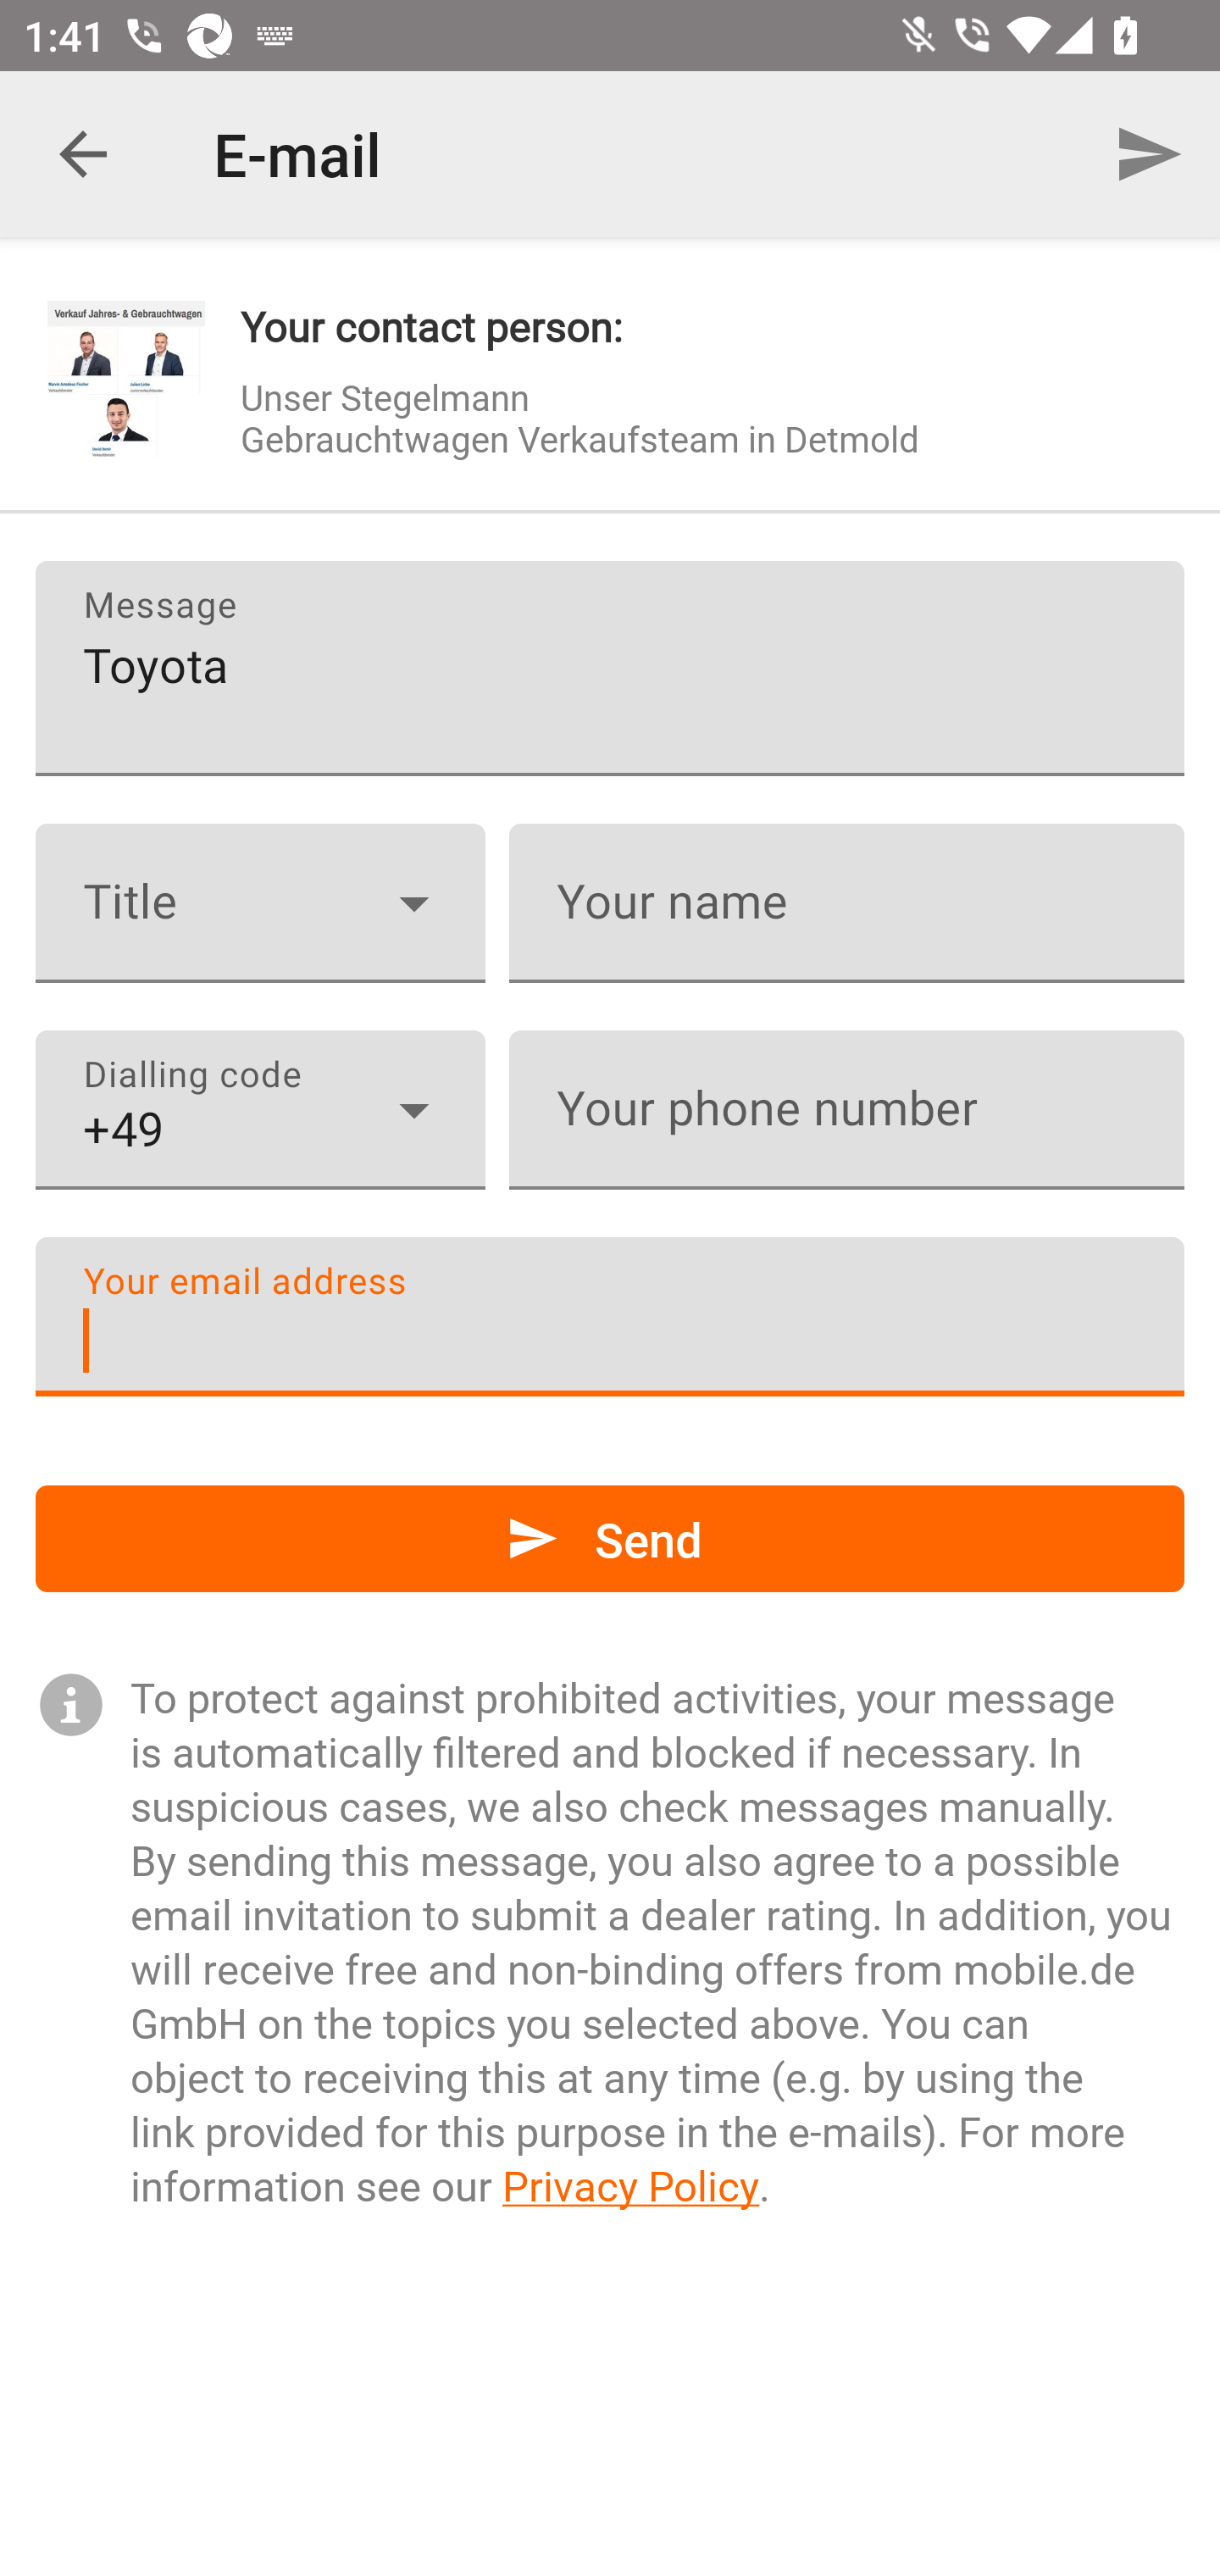 Image resolution: width=1220 pixels, height=2576 pixels. Describe the element at coordinates (610, 668) in the screenshot. I see `Toyota
` at that location.